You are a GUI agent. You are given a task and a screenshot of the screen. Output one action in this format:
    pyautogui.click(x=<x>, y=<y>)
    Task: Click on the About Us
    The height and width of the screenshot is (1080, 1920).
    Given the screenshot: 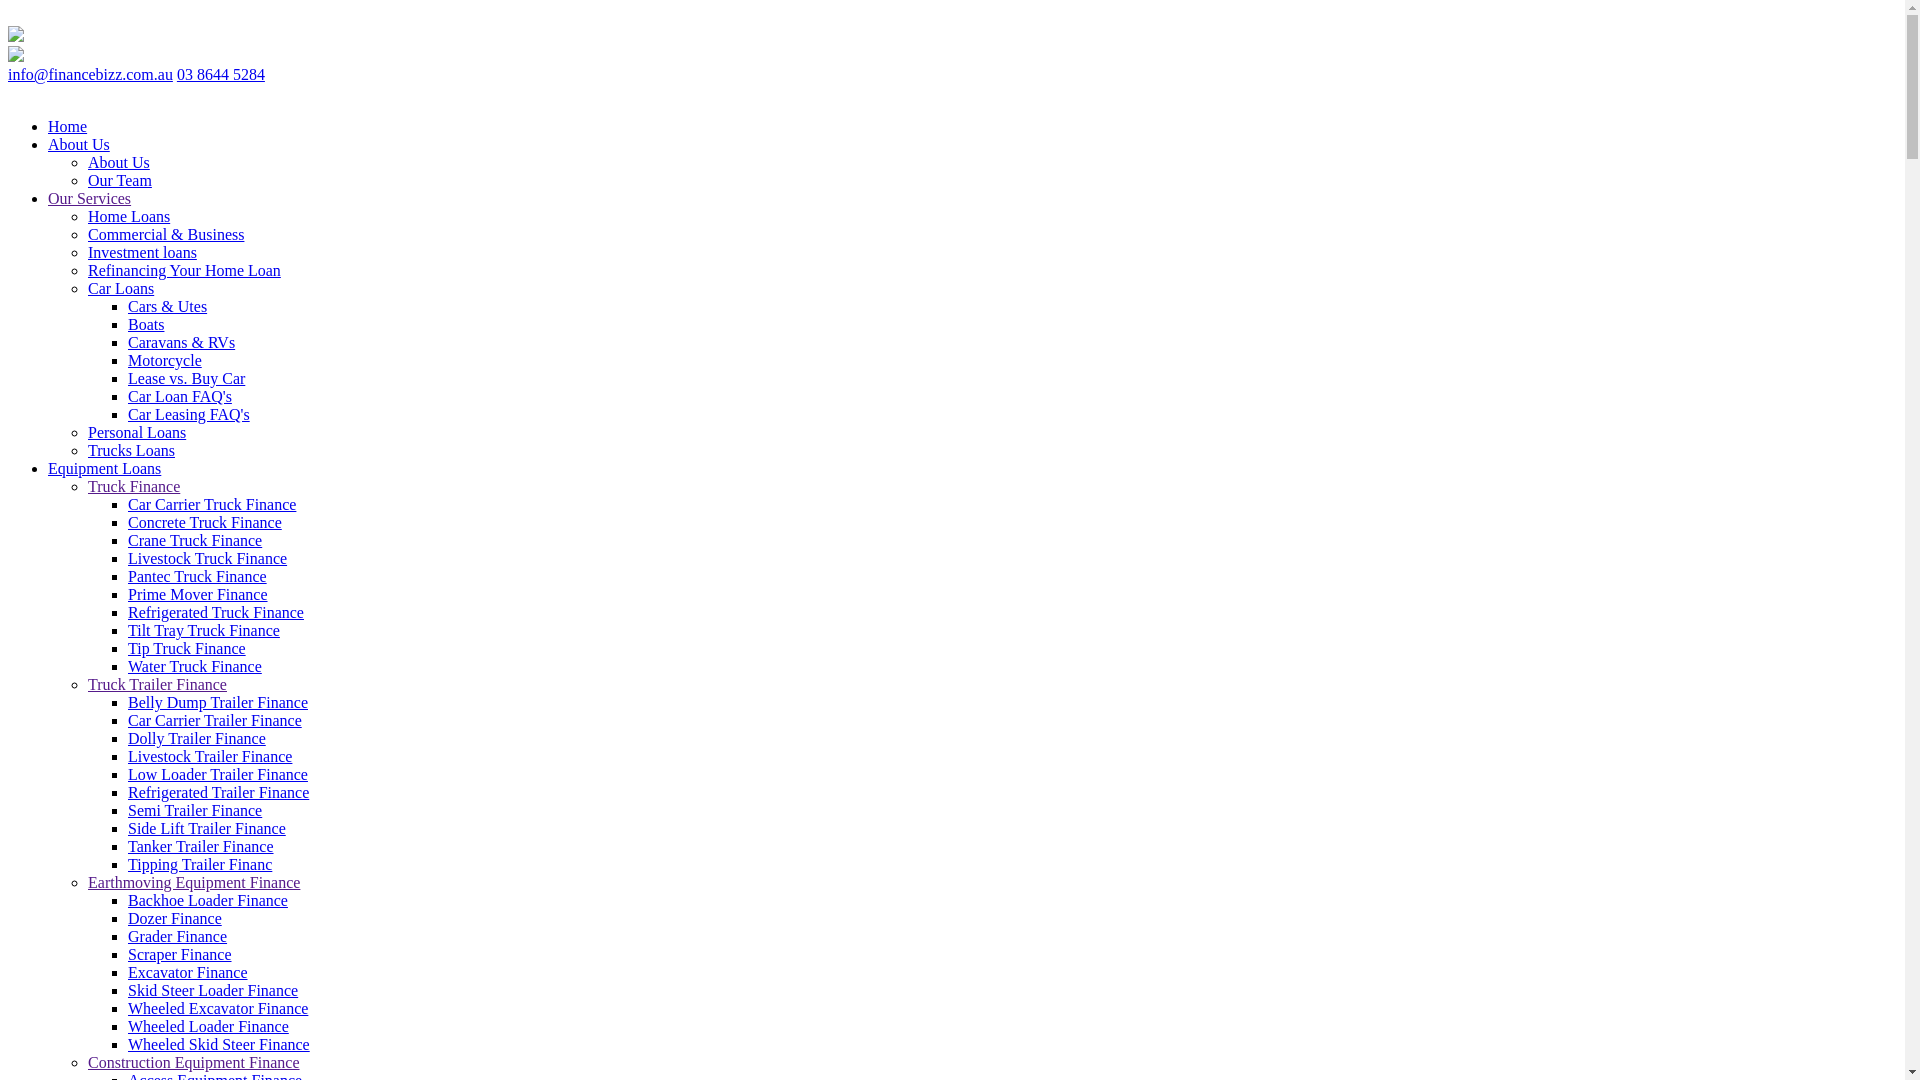 What is the action you would take?
    pyautogui.click(x=79, y=144)
    